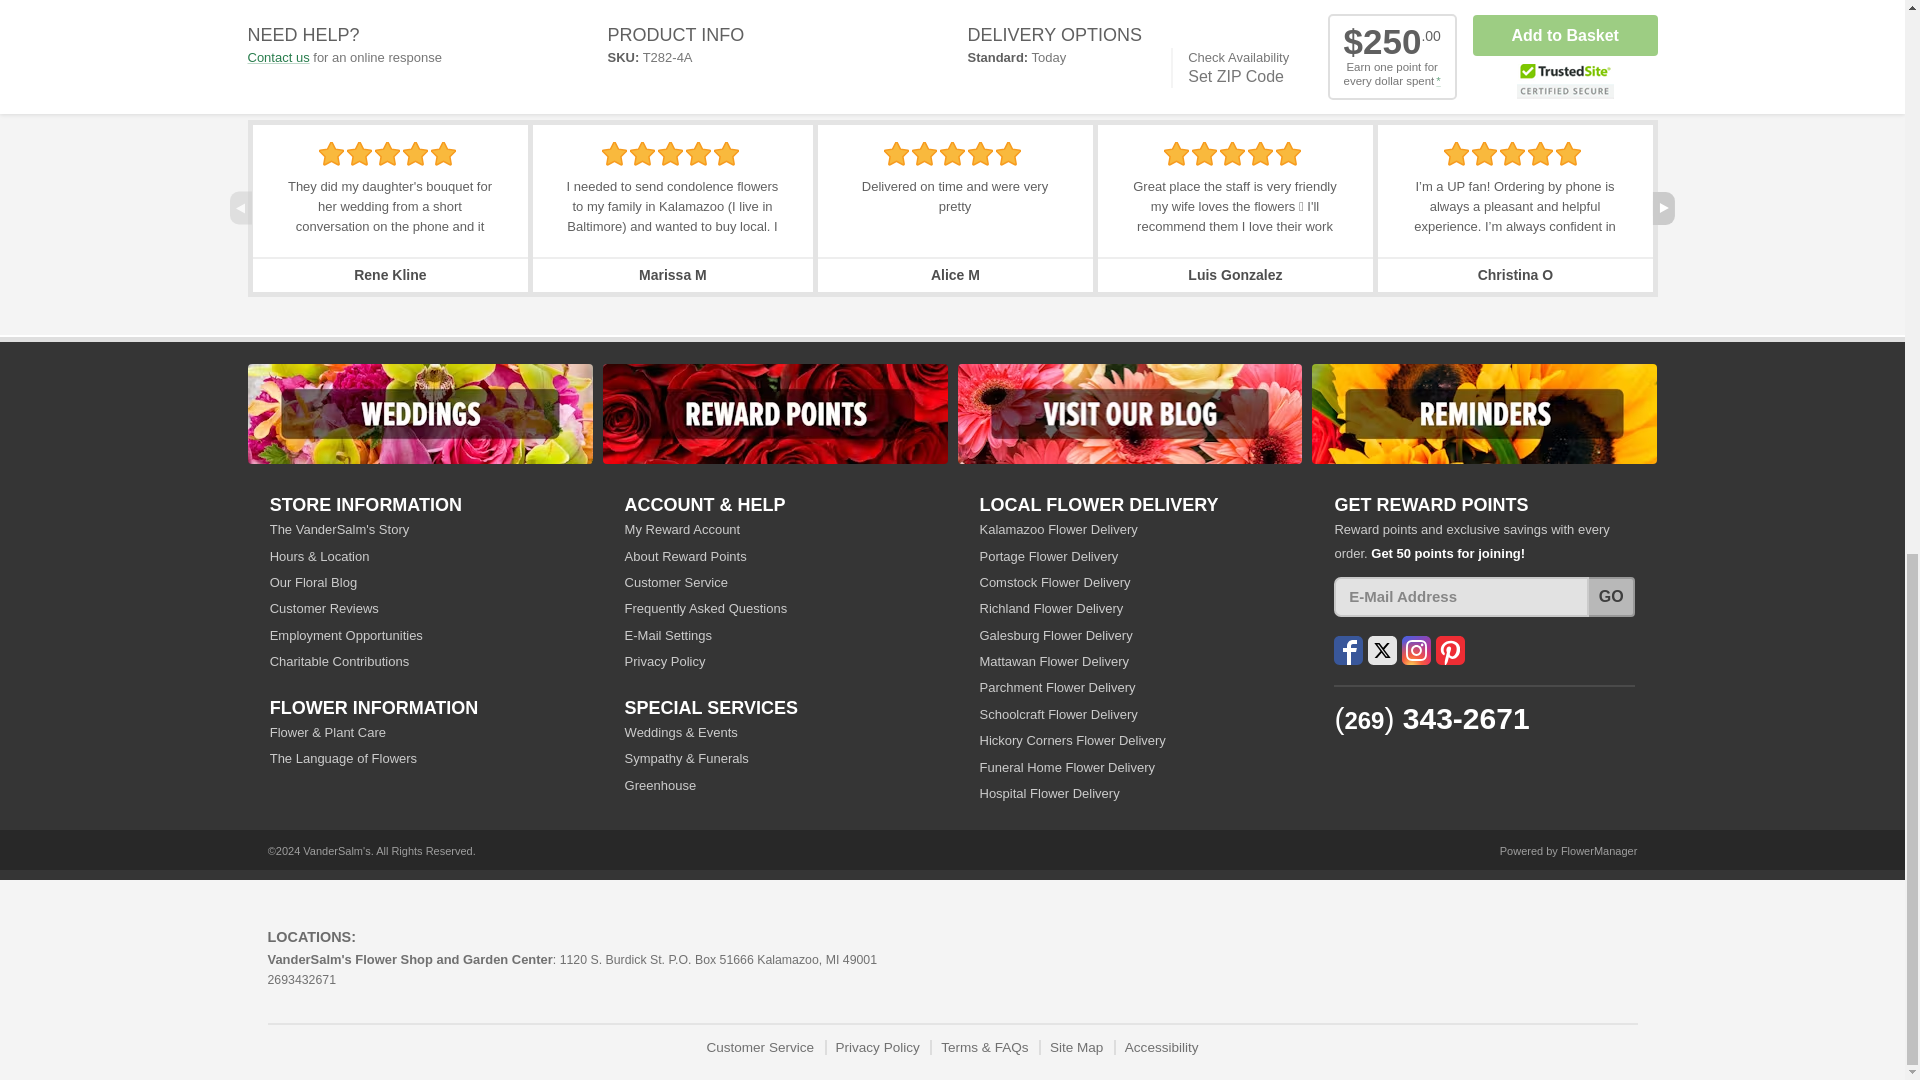  Describe the element at coordinates (614, 154) in the screenshot. I see `Full Star` at that location.